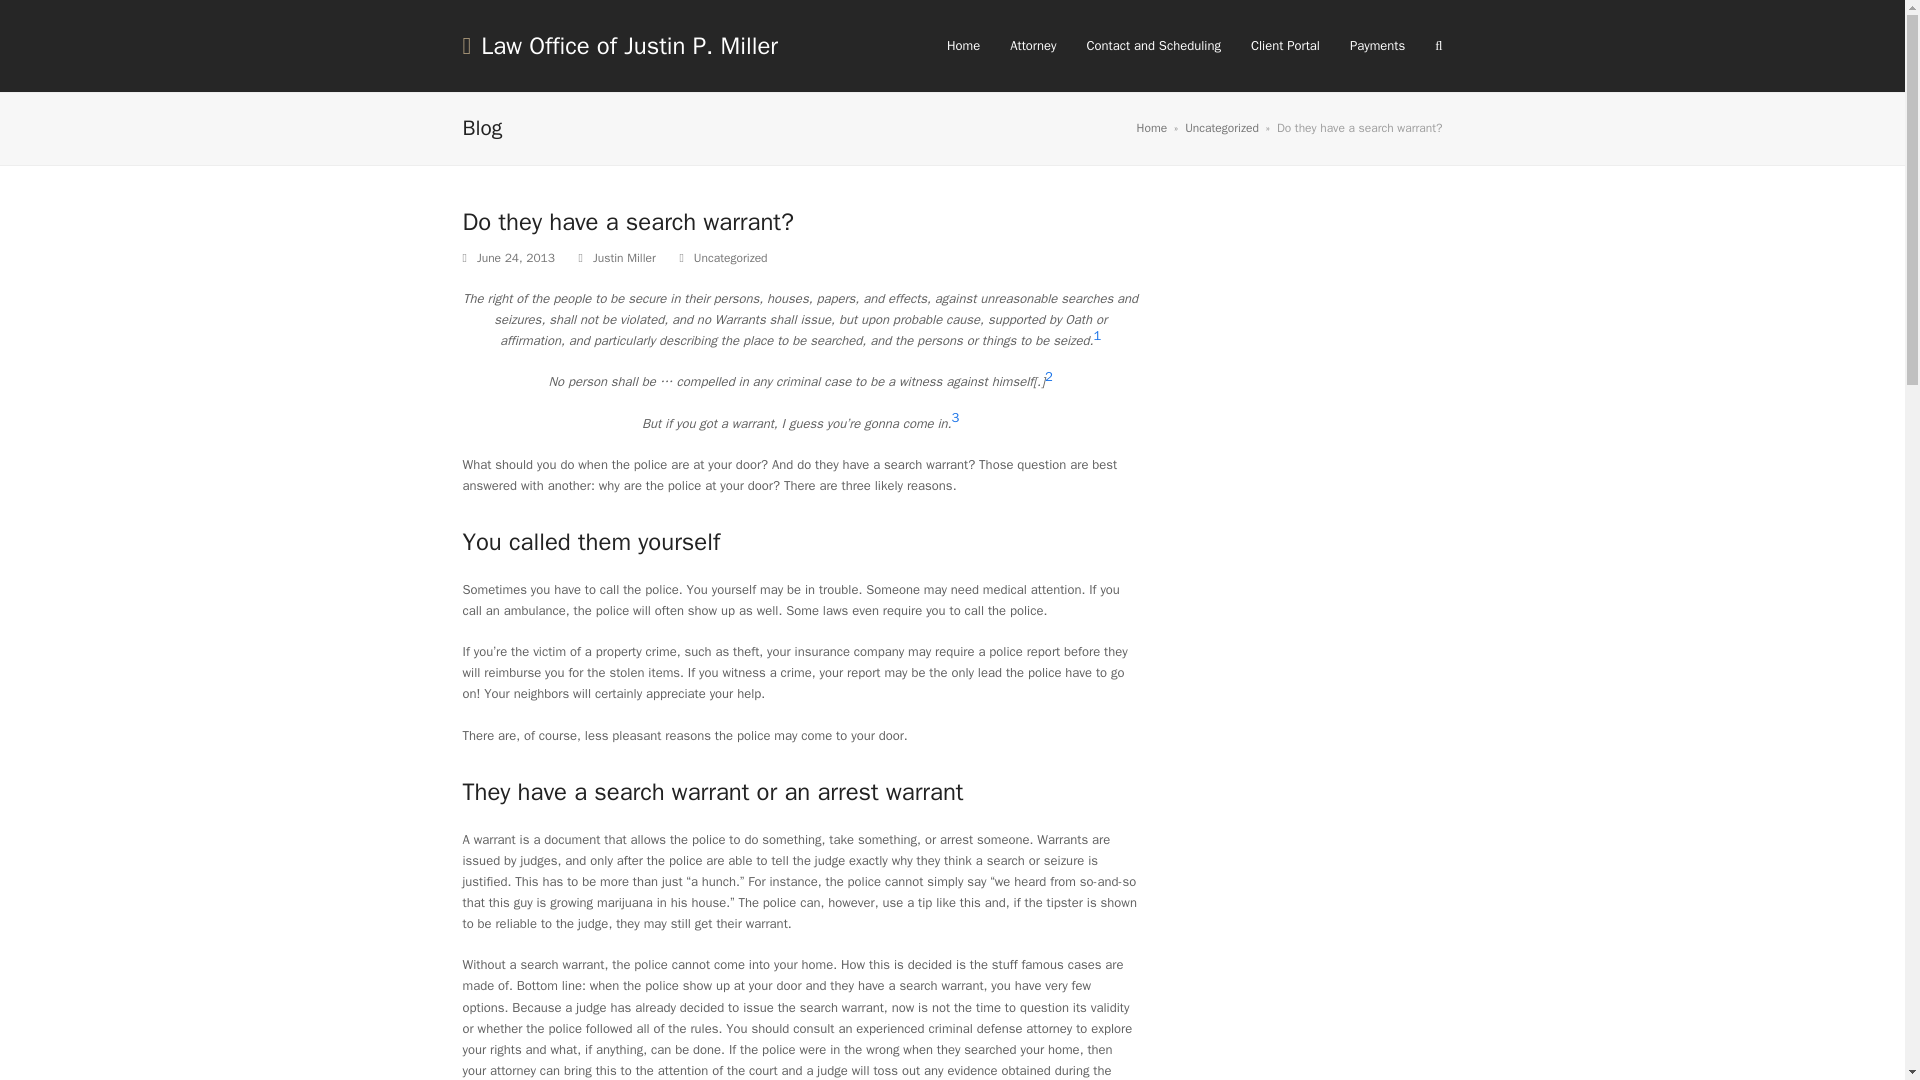  What do you see at coordinates (1285, 46) in the screenshot?
I see `Client Portal` at bounding box center [1285, 46].